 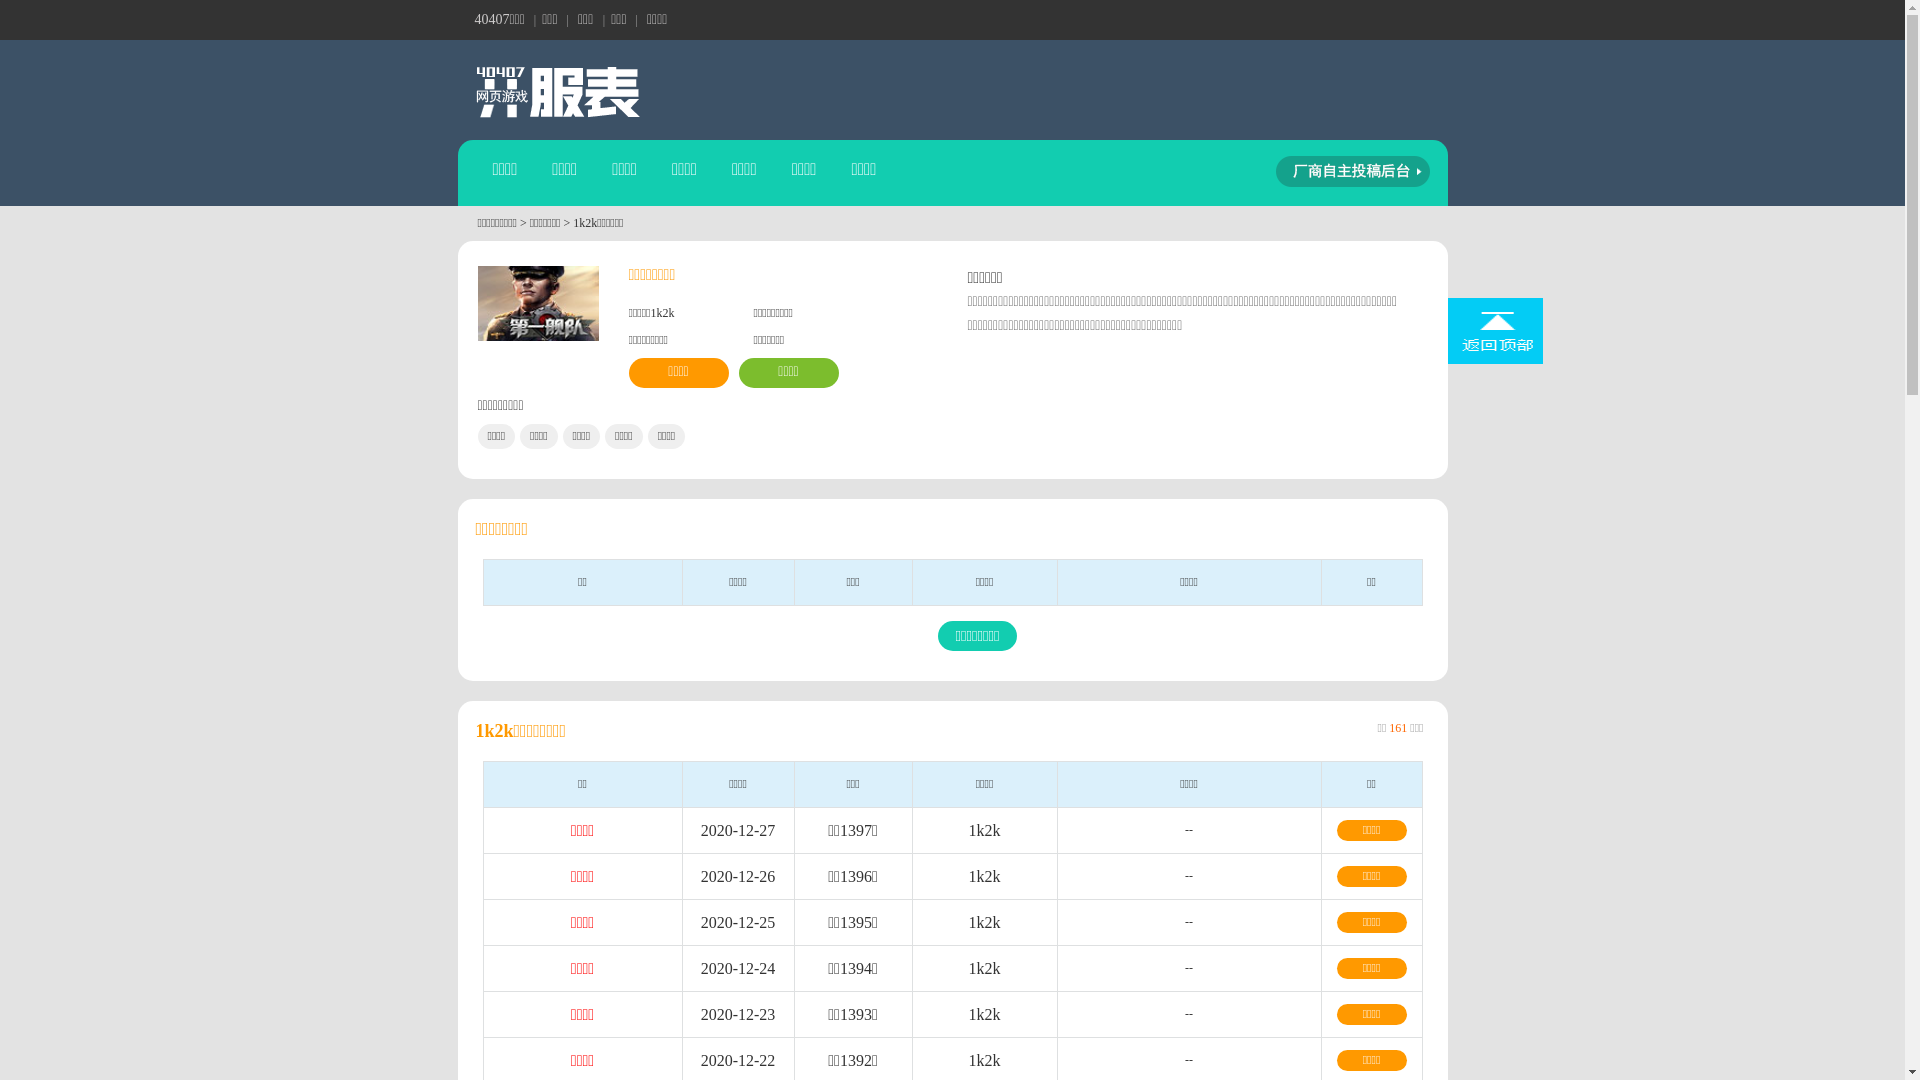 What do you see at coordinates (984, 968) in the screenshot?
I see `1k2k` at bounding box center [984, 968].